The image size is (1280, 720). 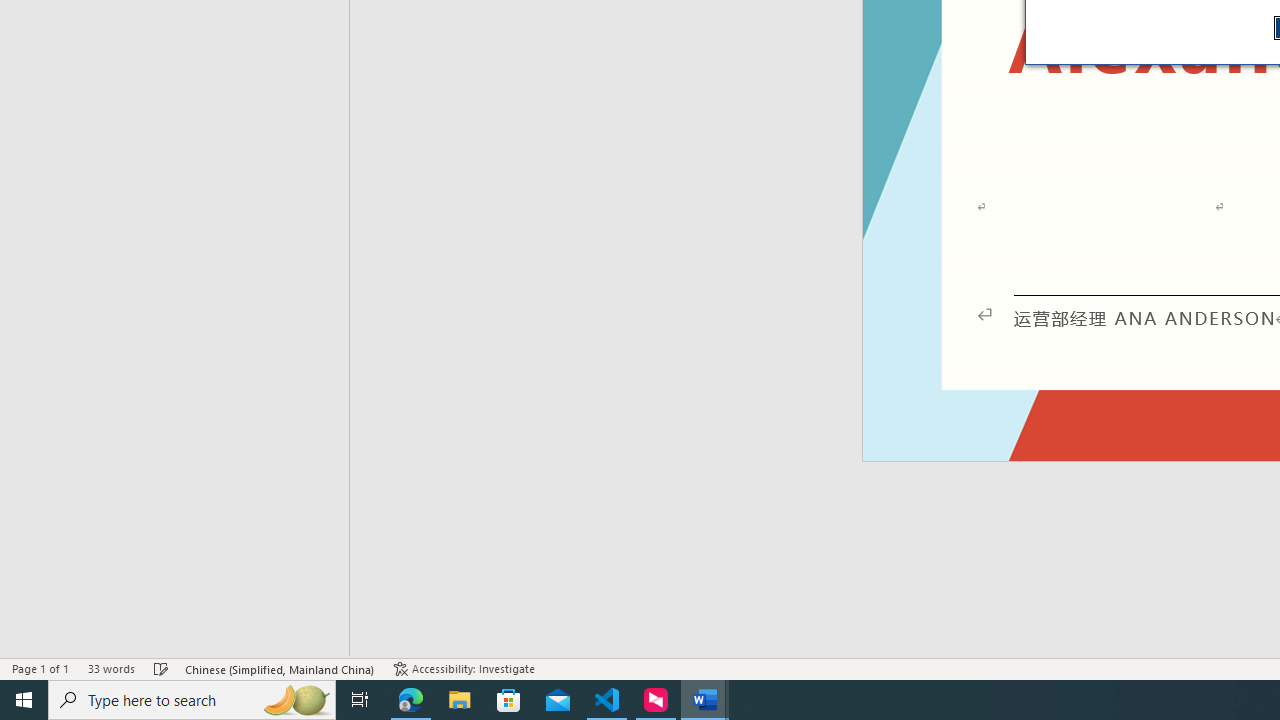 I want to click on Task View, so click(x=360, y=700).